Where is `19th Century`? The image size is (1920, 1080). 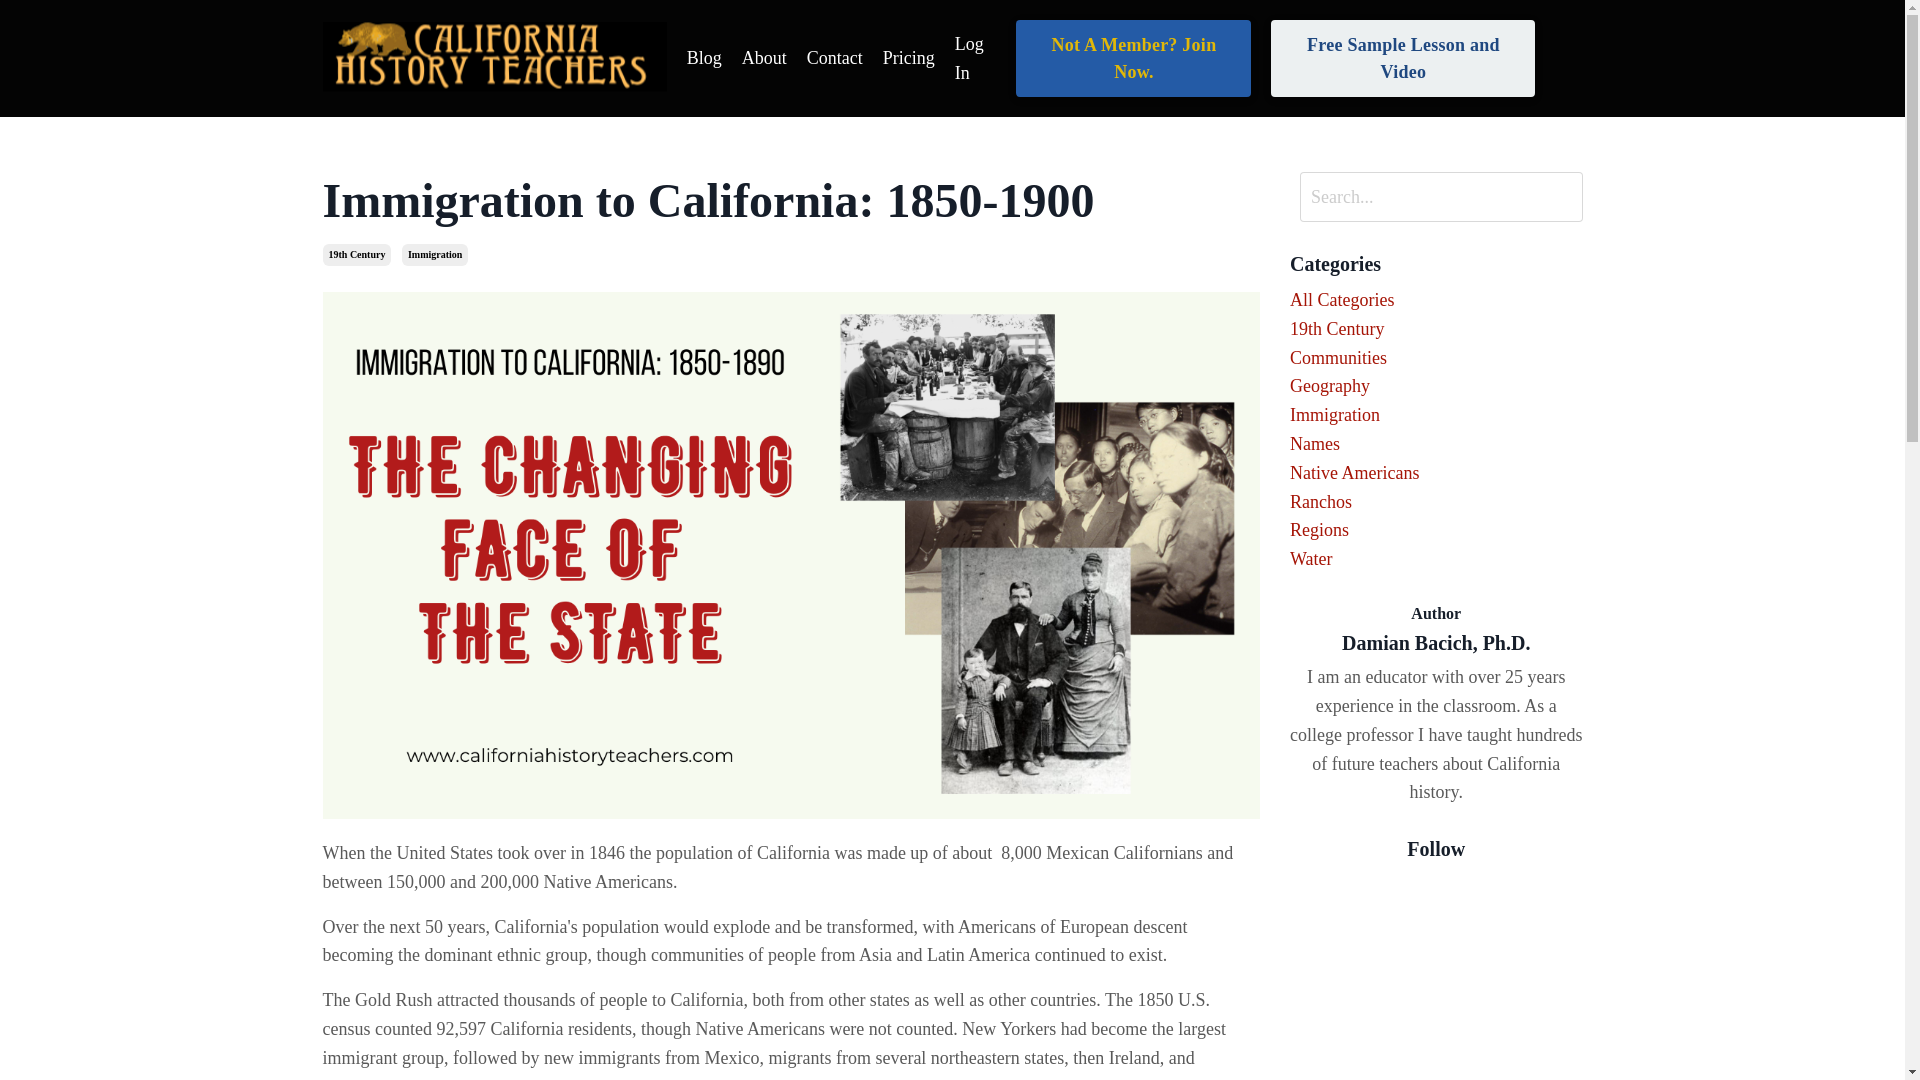
19th Century is located at coordinates (1436, 330).